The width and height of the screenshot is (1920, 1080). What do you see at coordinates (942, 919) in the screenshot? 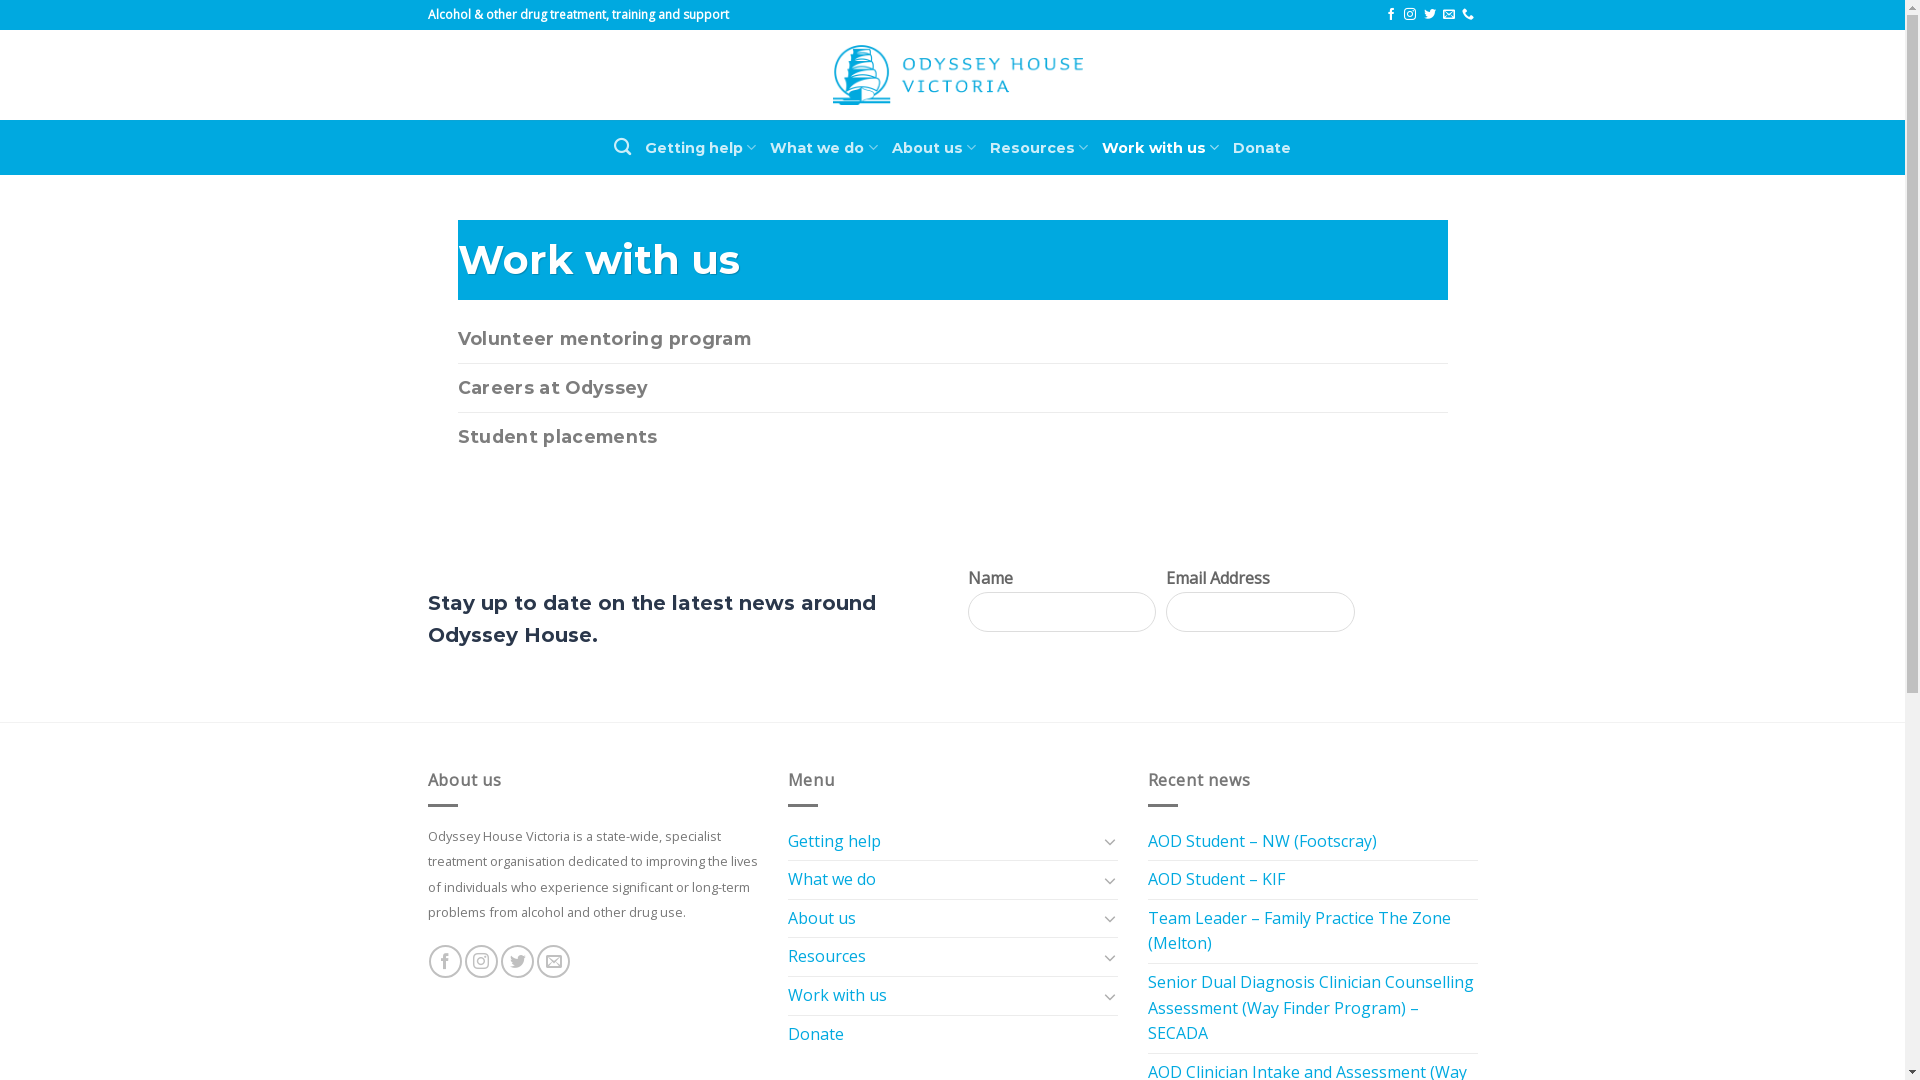
I see `About us` at bounding box center [942, 919].